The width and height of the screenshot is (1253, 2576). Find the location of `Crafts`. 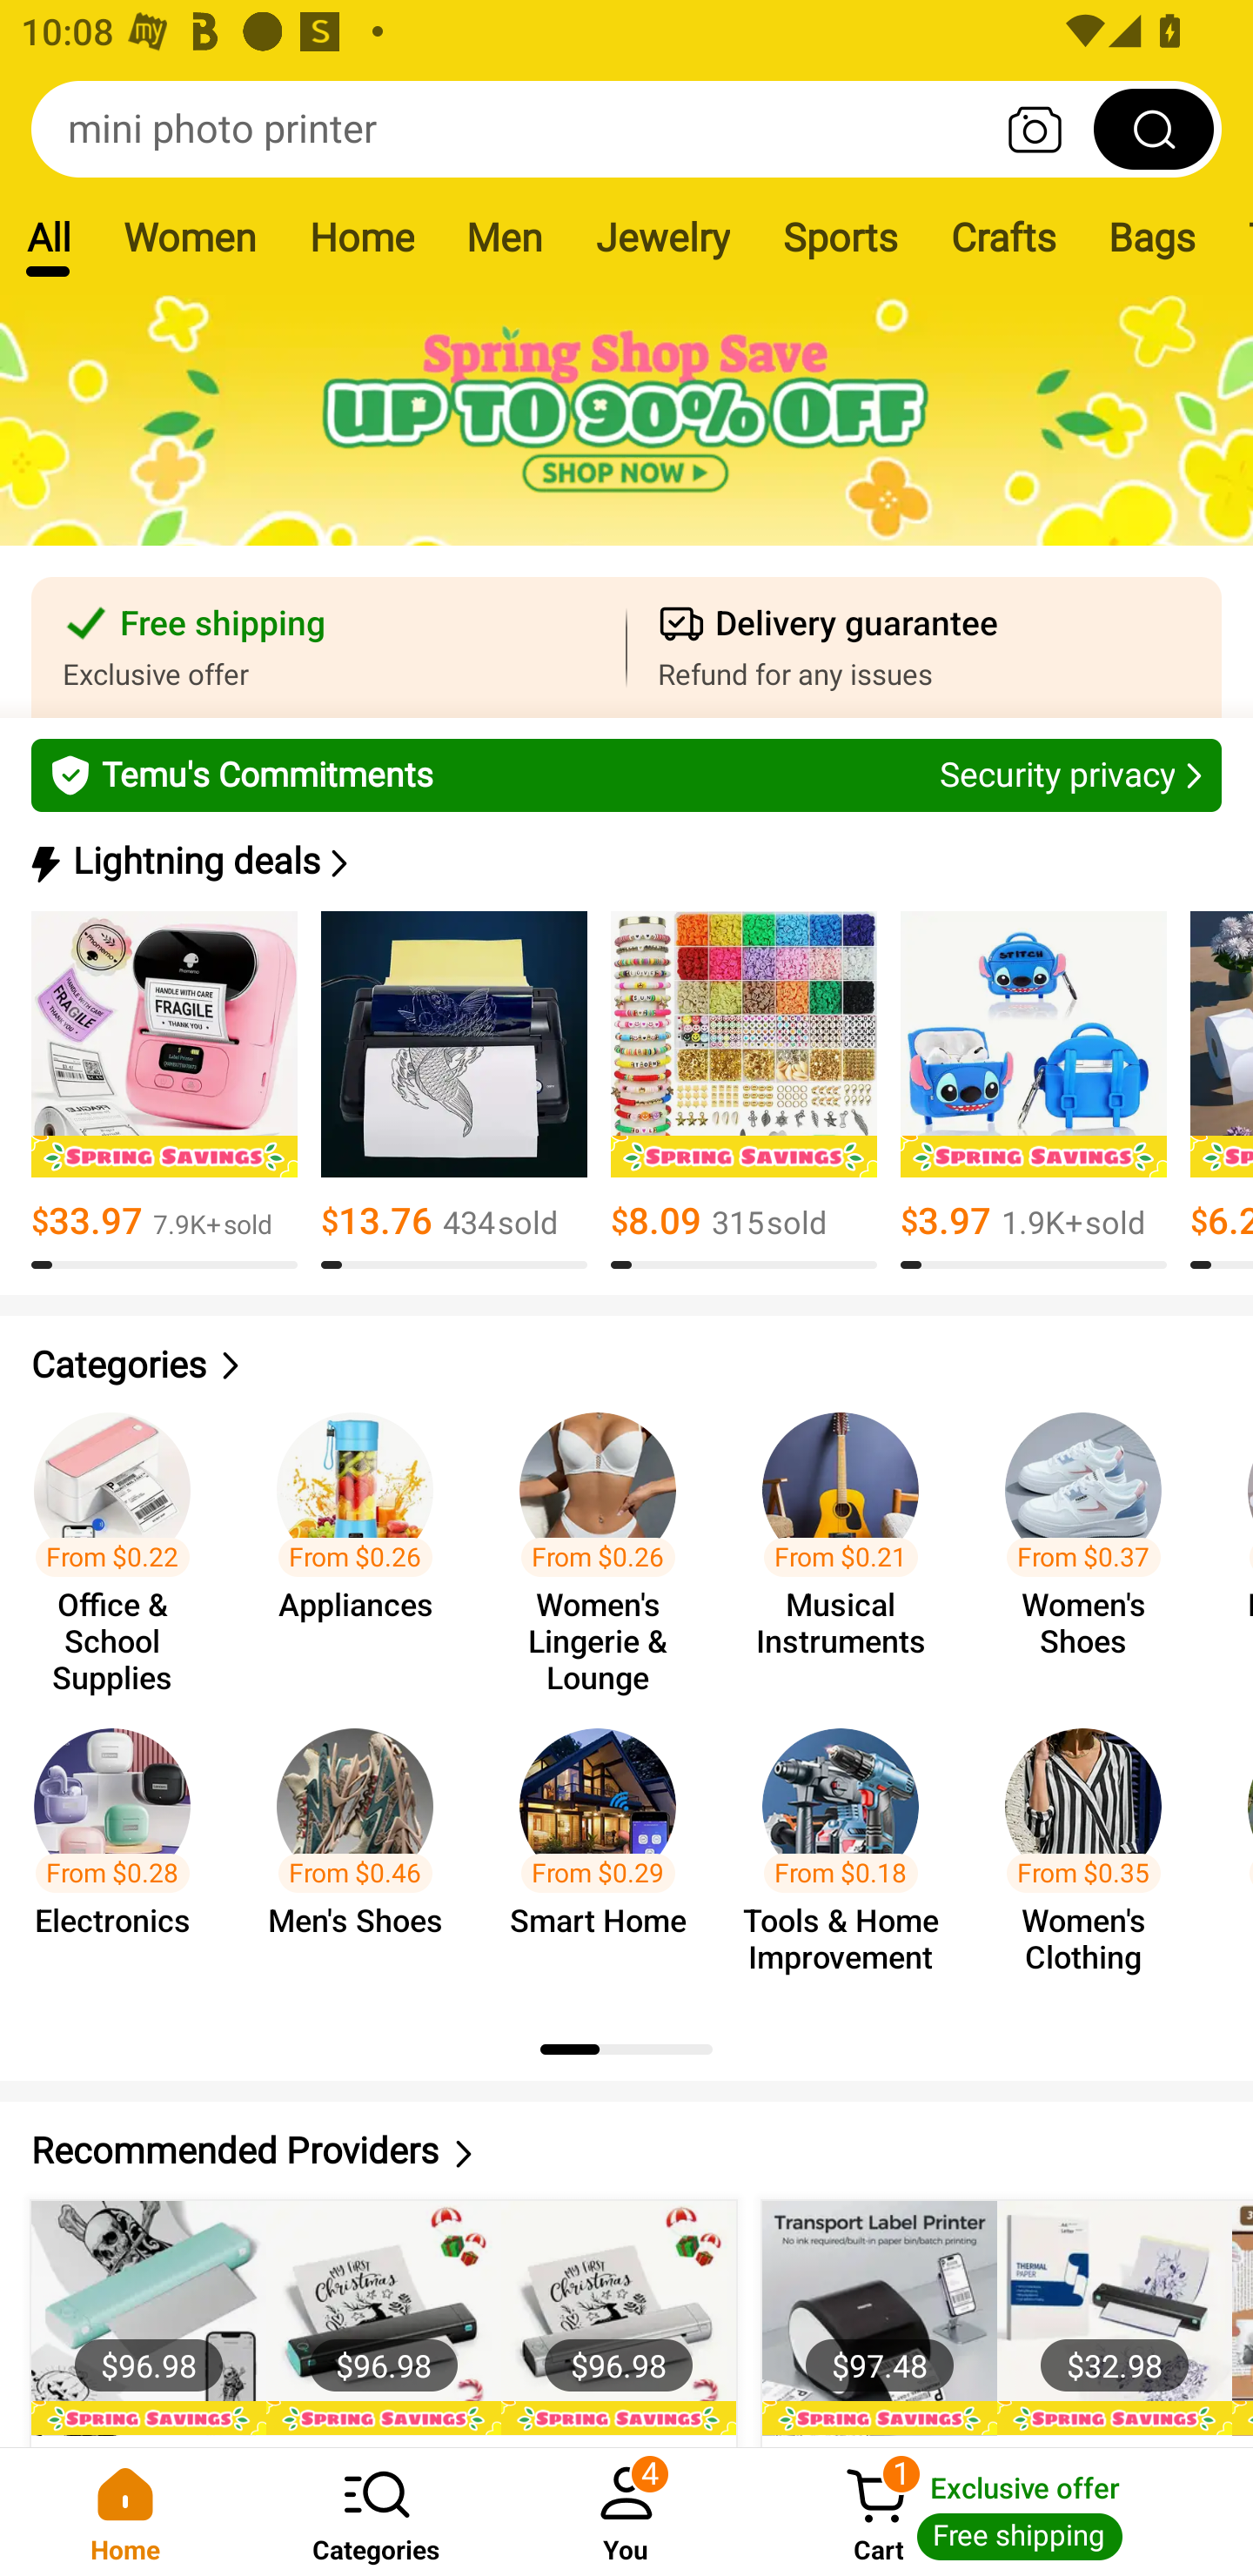

Crafts is located at coordinates (1003, 237).